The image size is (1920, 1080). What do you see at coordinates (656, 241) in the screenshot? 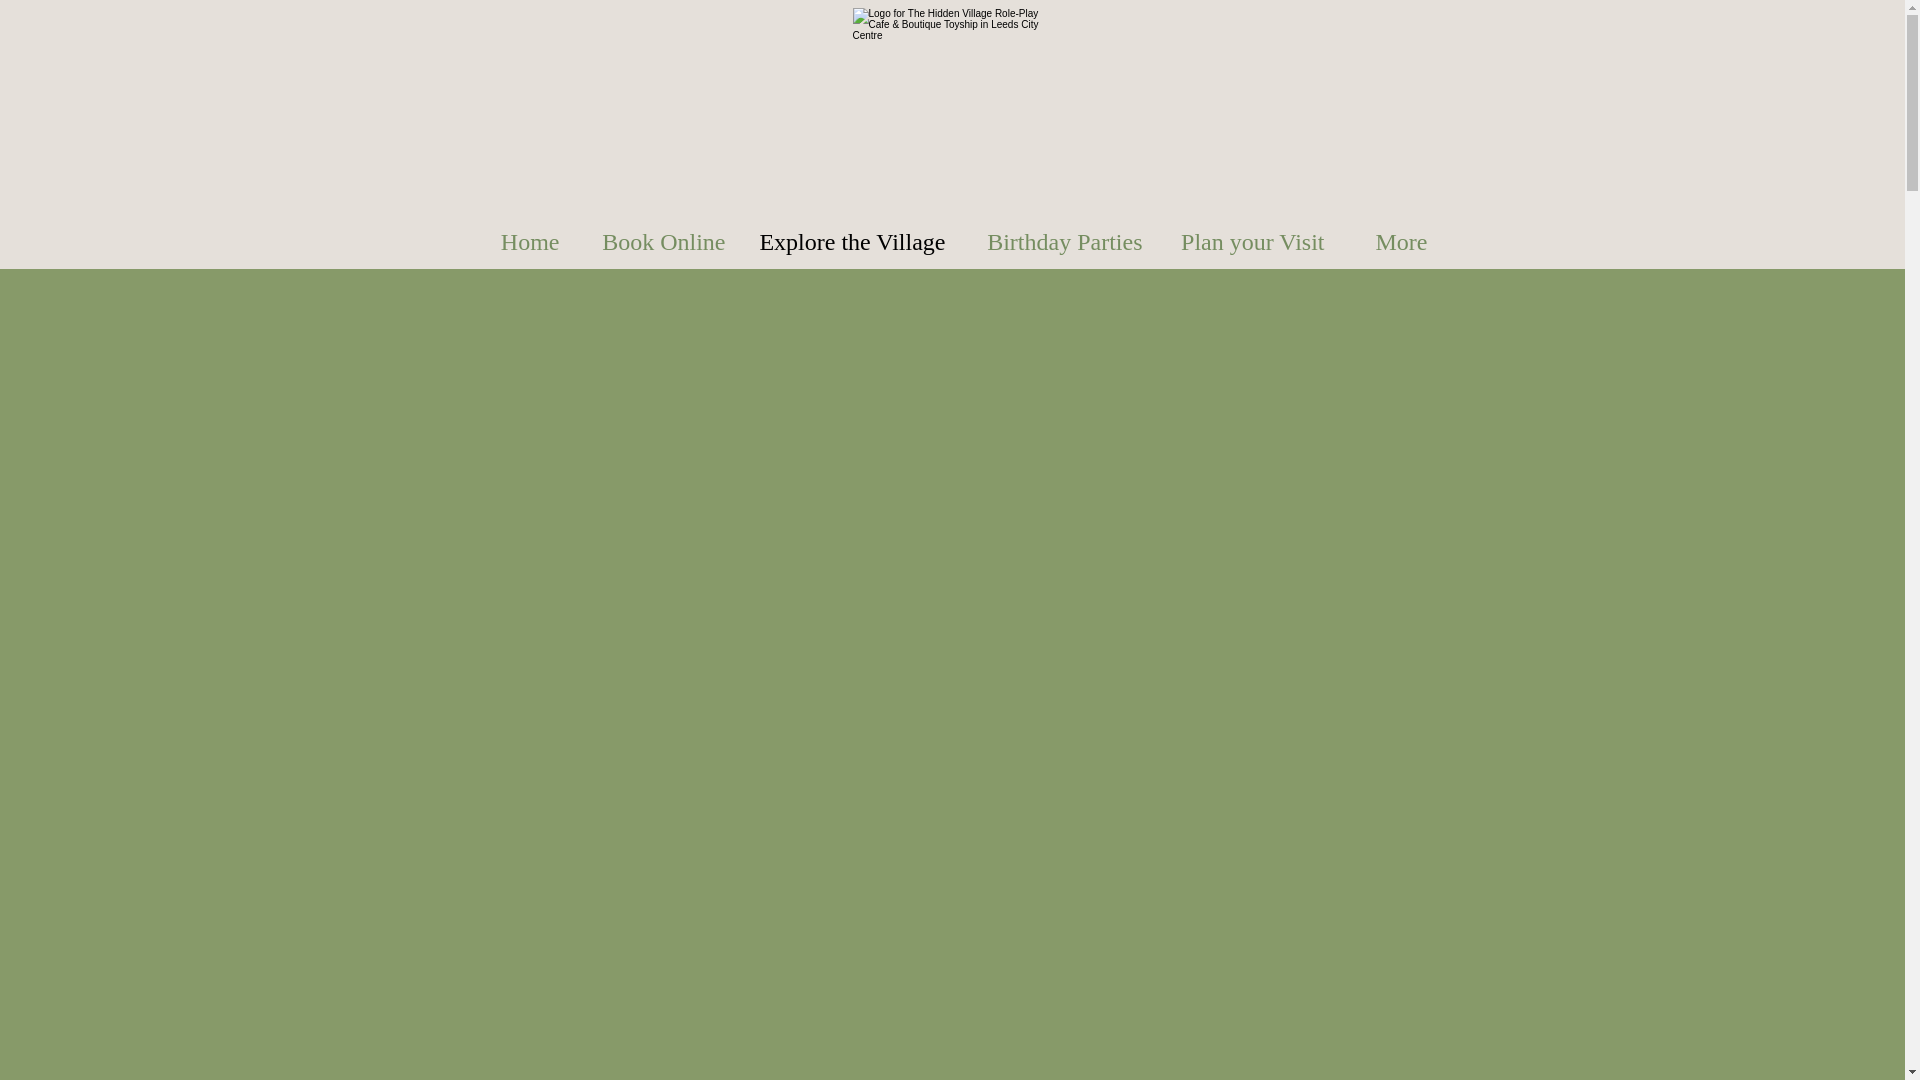
I see `Book Online` at bounding box center [656, 241].